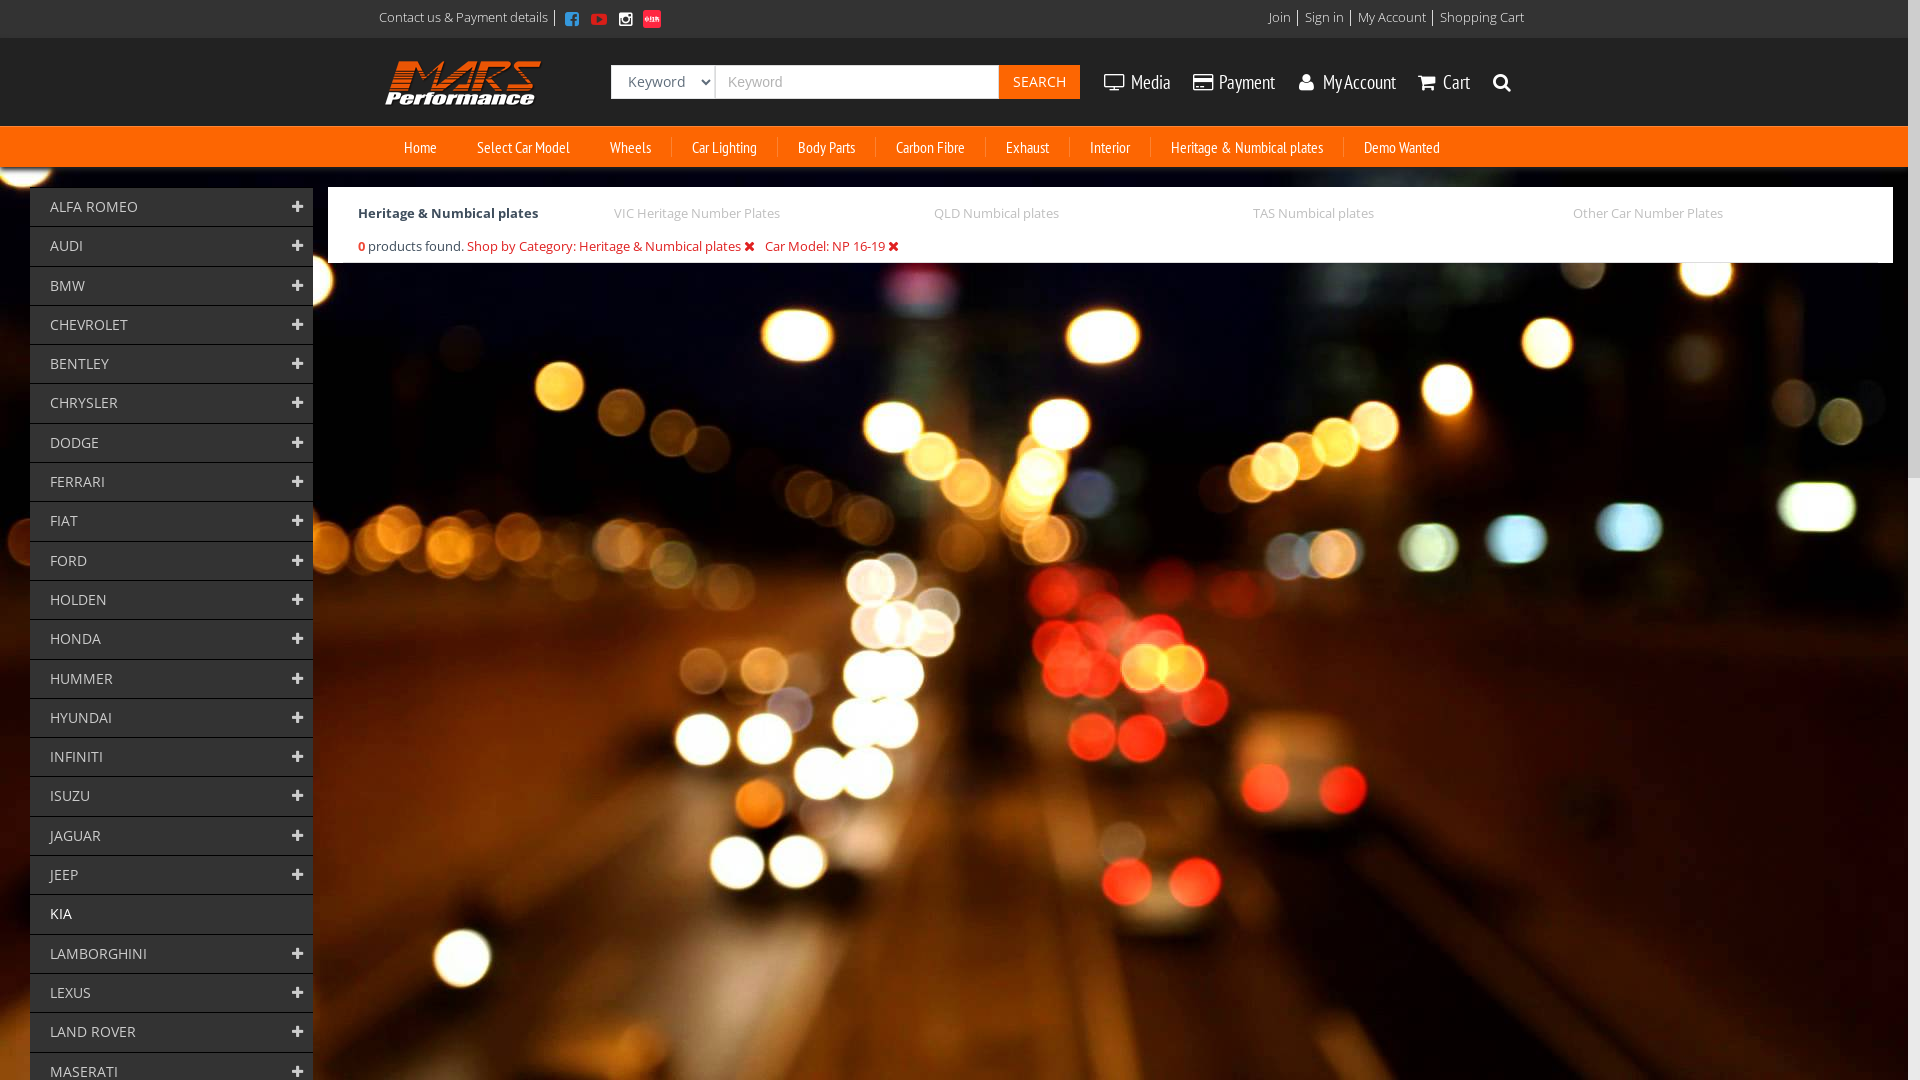 Image resolution: width=1920 pixels, height=1080 pixels. I want to click on Carbon Fibre, so click(931, 147).